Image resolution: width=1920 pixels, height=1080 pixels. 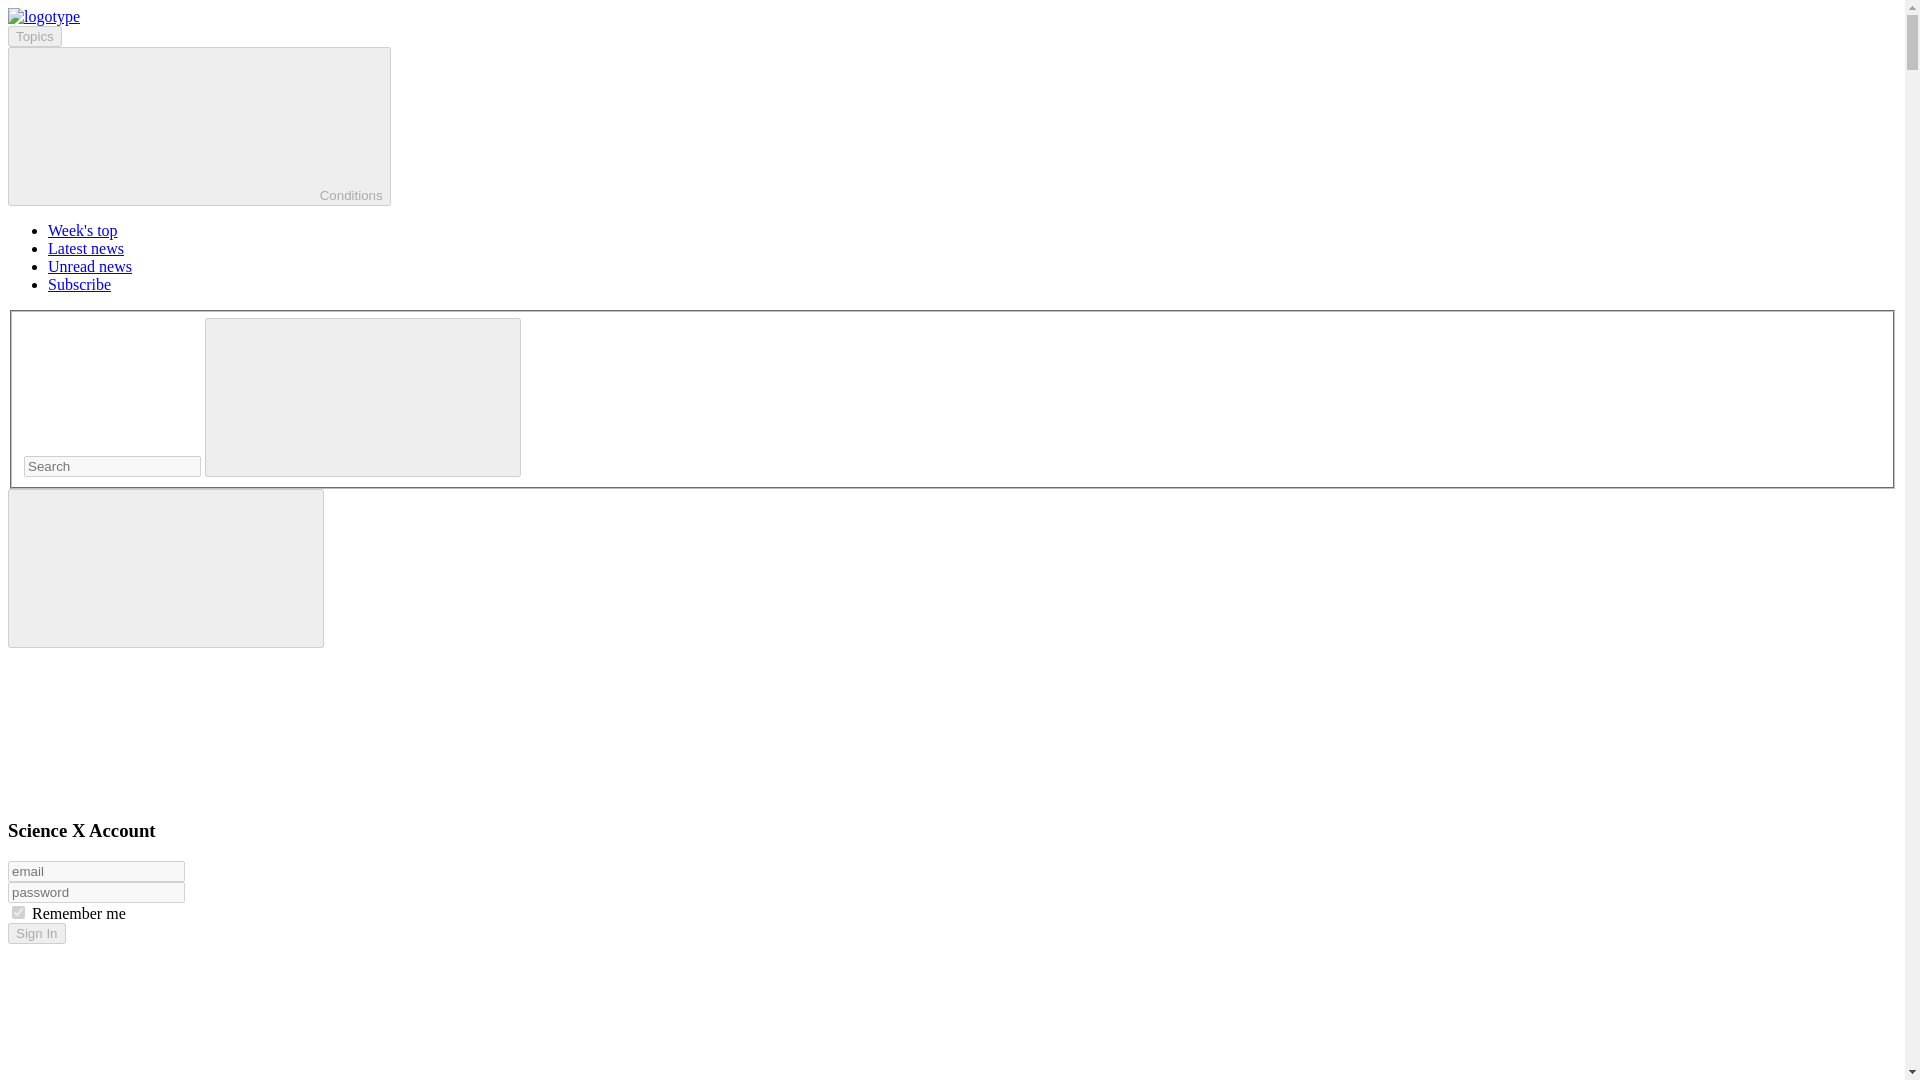 What do you see at coordinates (18, 912) in the screenshot?
I see `on` at bounding box center [18, 912].